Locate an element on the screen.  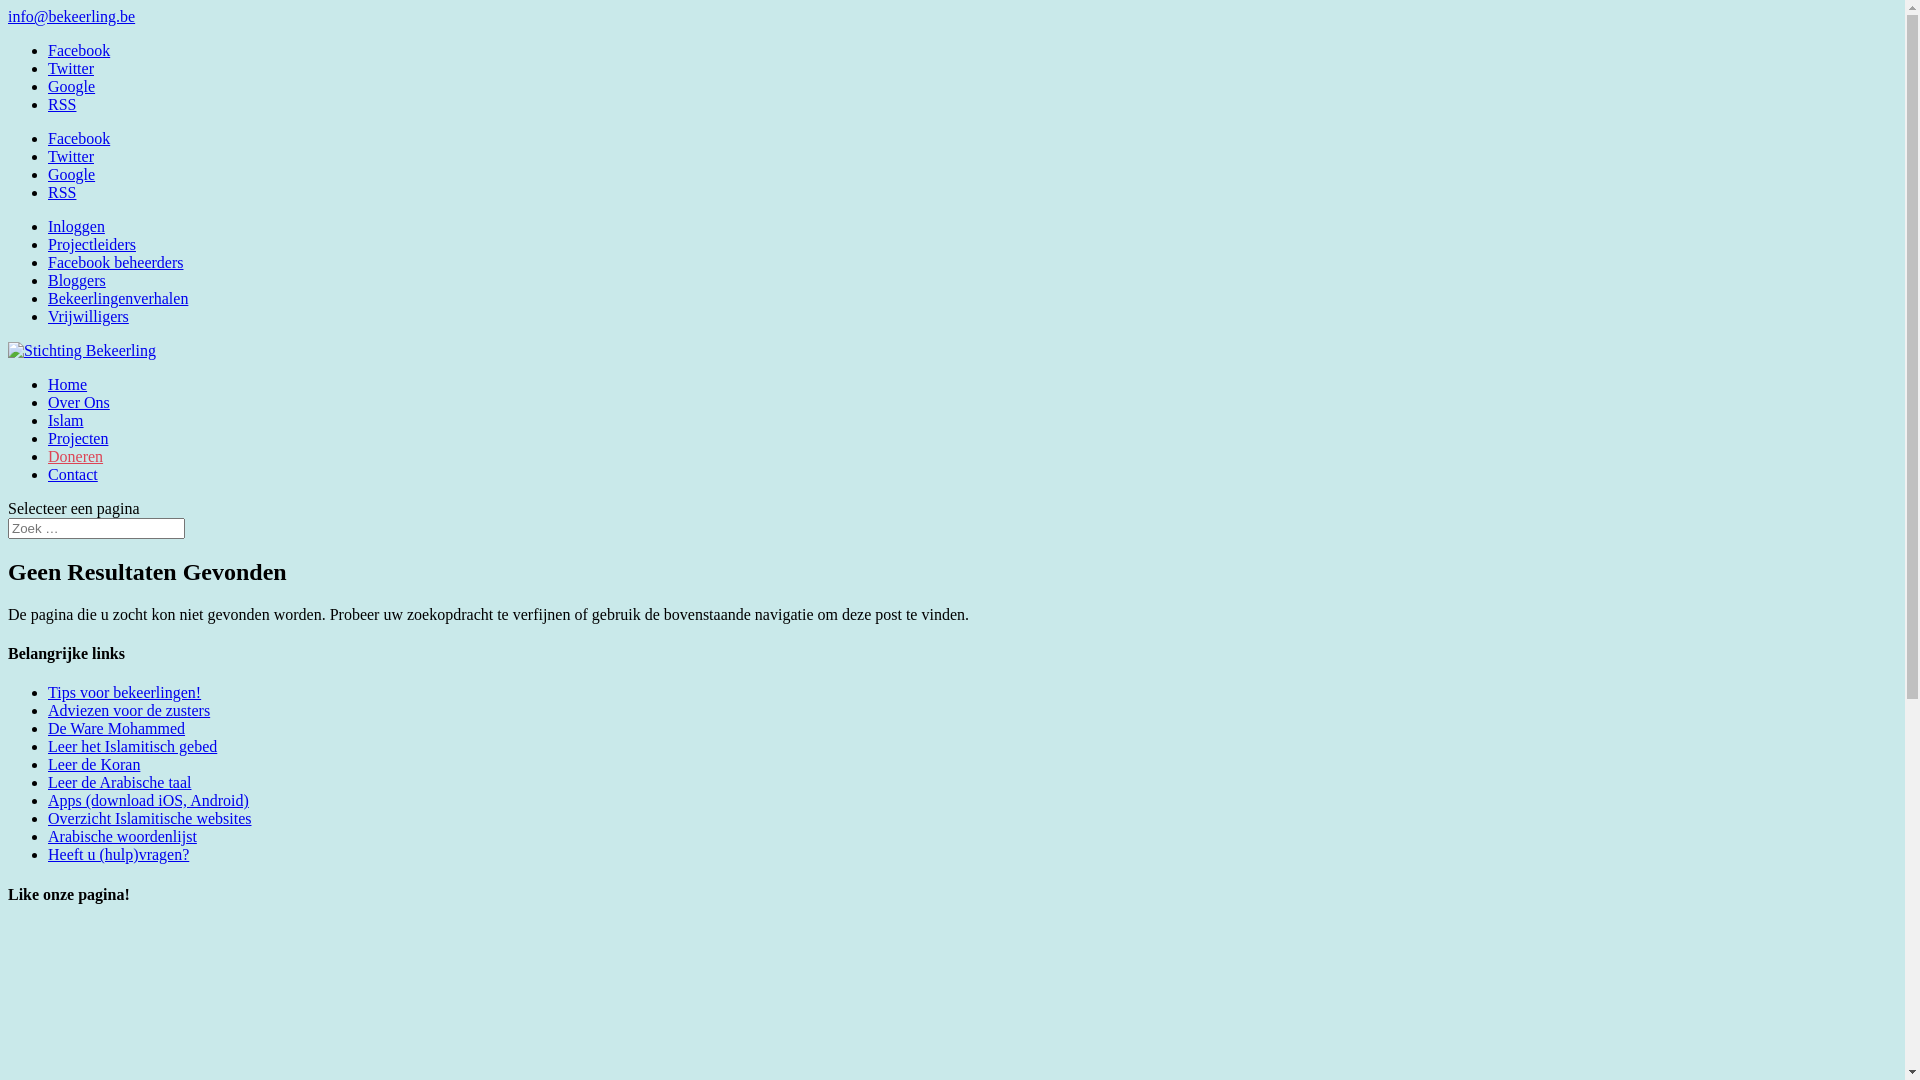
Leer de Arabische taal is located at coordinates (120, 782).